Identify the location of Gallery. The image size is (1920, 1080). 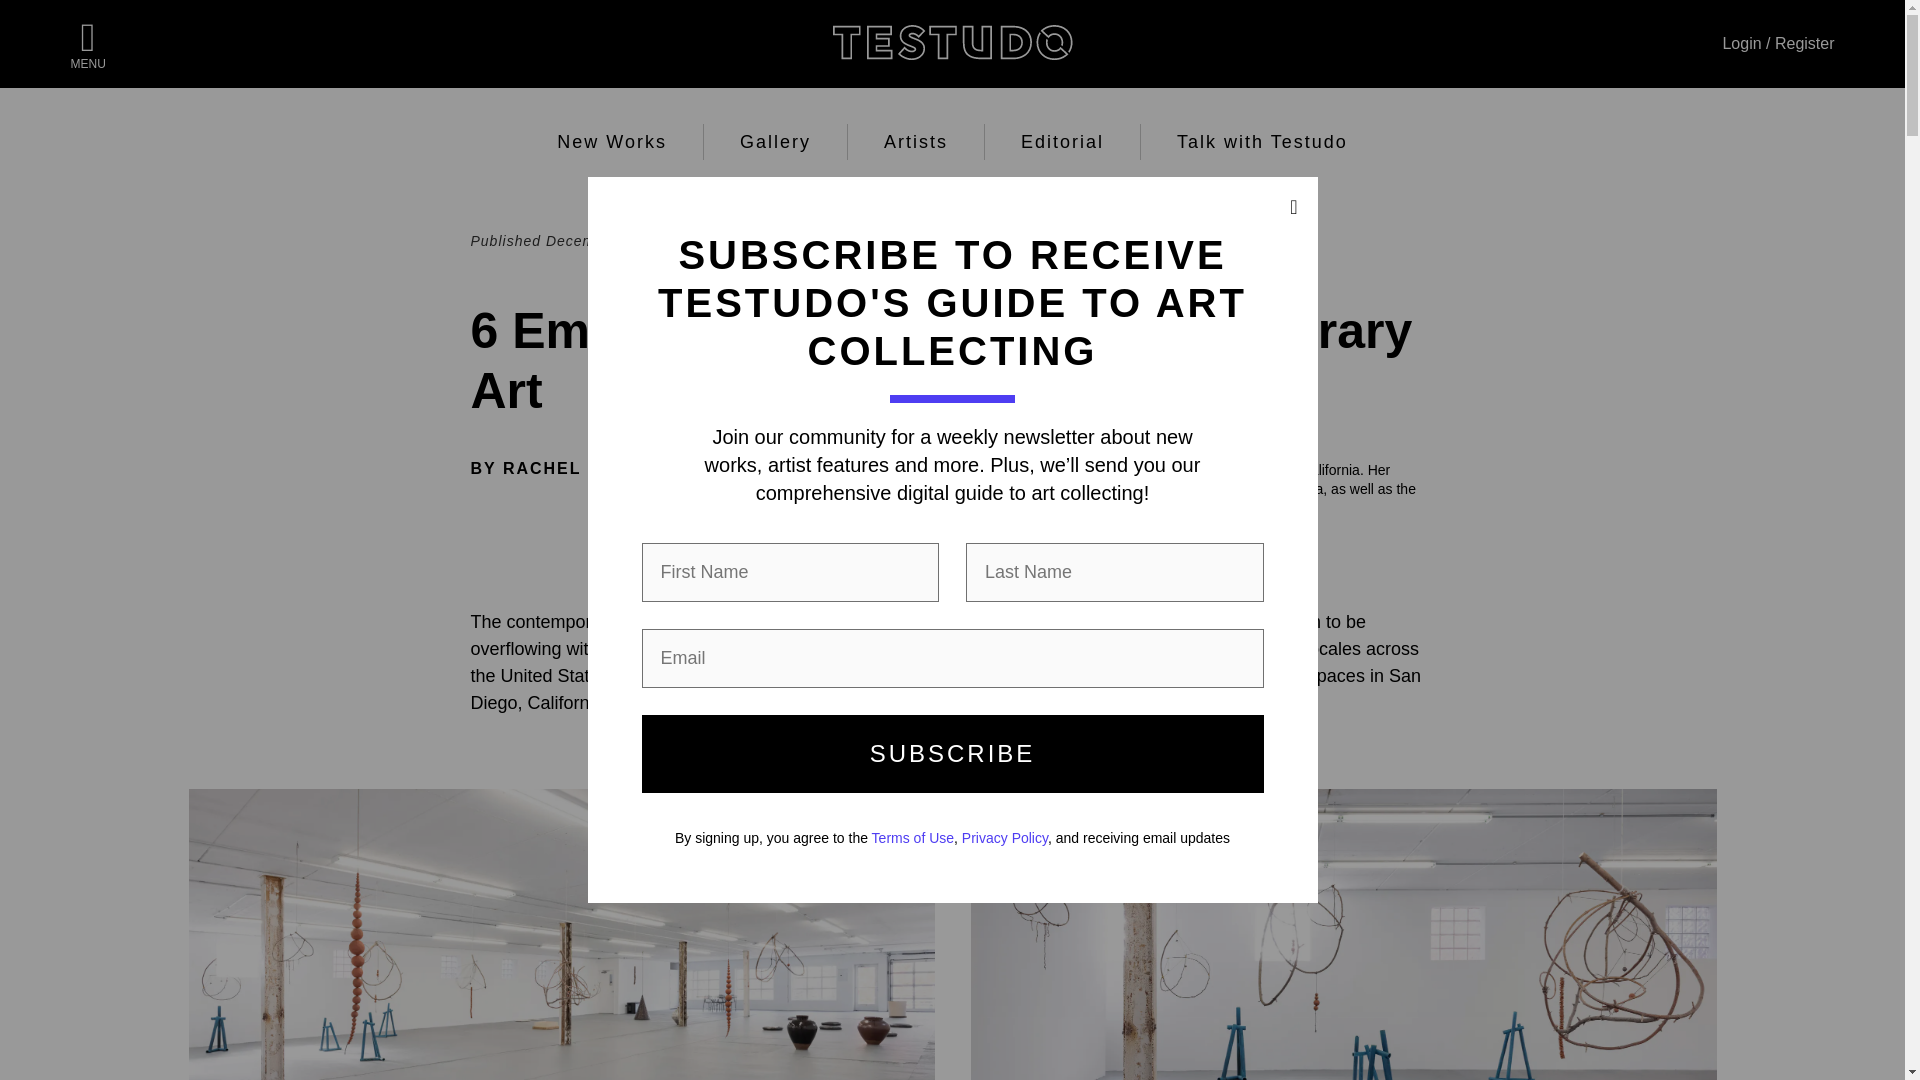
(774, 142).